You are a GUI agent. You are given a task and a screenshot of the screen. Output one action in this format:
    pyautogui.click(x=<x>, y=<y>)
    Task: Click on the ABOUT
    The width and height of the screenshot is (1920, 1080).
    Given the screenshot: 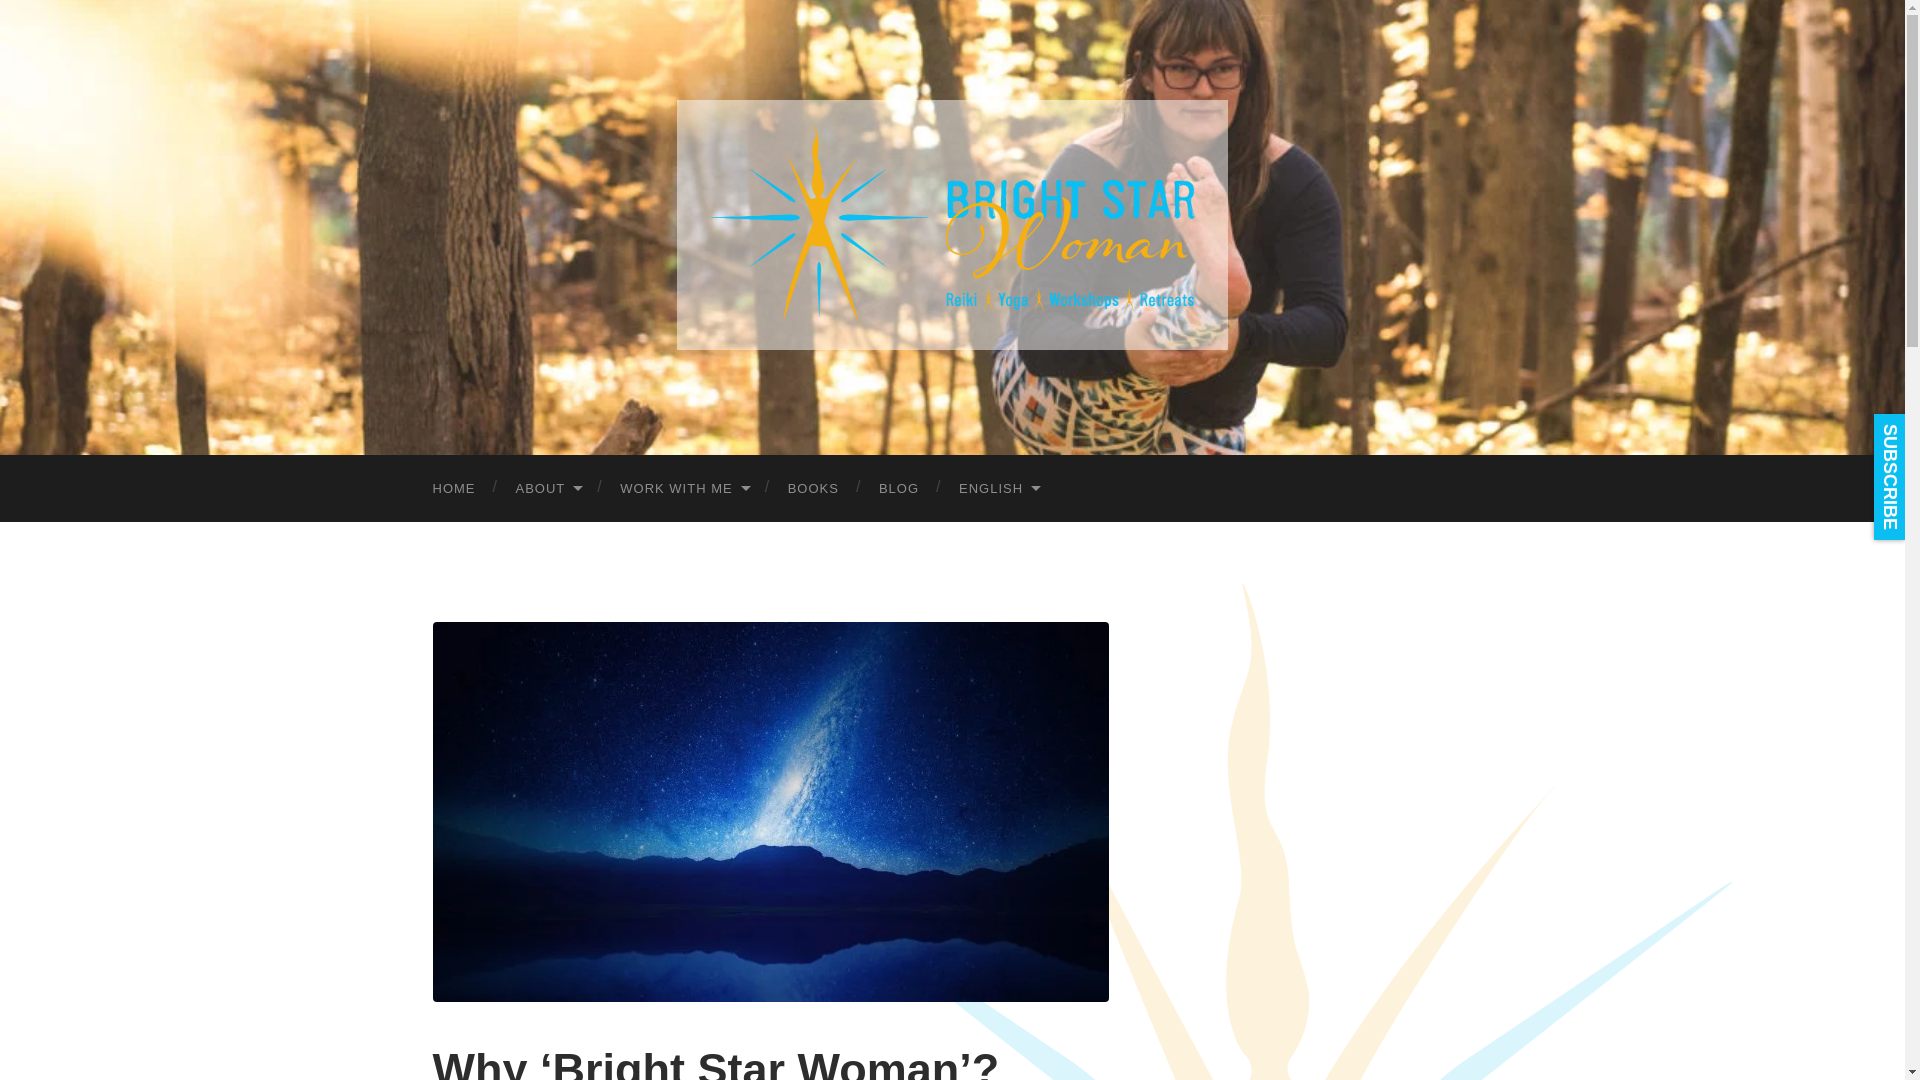 What is the action you would take?
    pyautogui.click(x=548, y=488)
    